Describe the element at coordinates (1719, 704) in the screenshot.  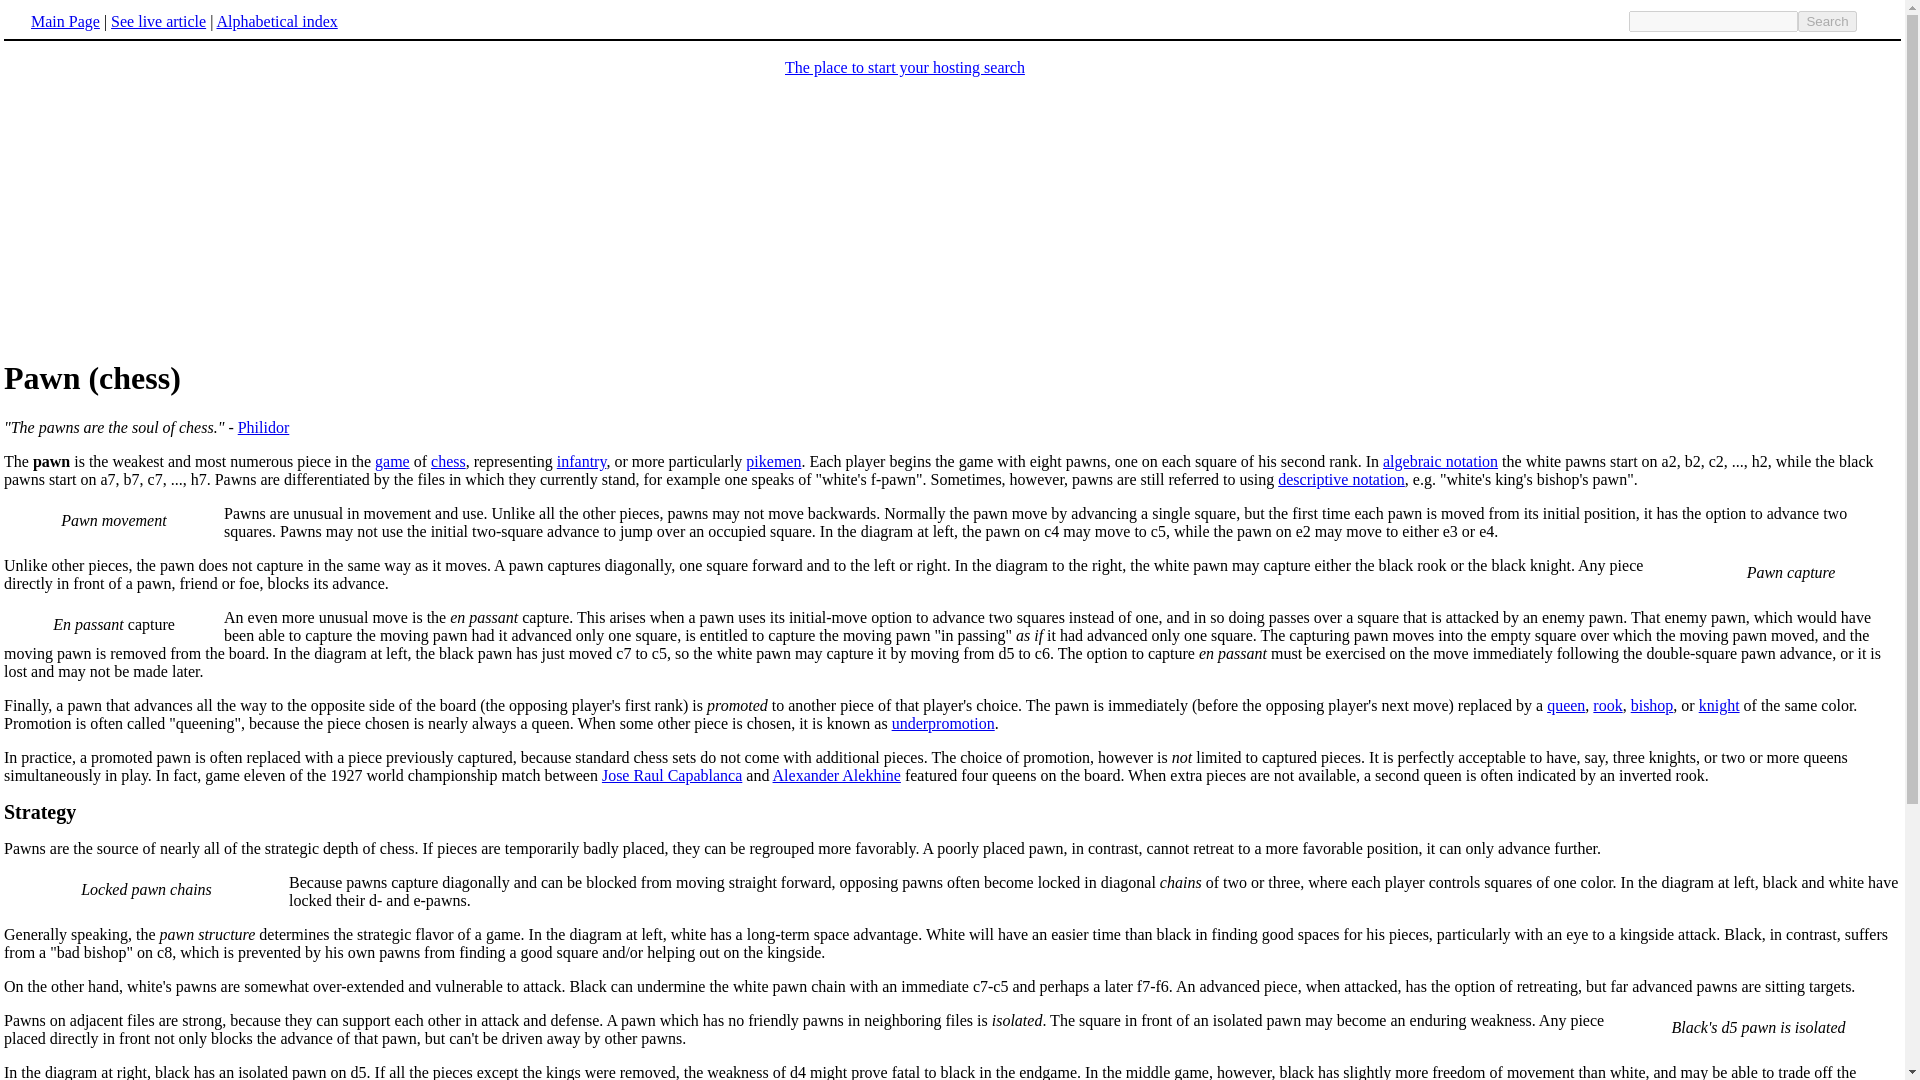
I see `knight` at that location.